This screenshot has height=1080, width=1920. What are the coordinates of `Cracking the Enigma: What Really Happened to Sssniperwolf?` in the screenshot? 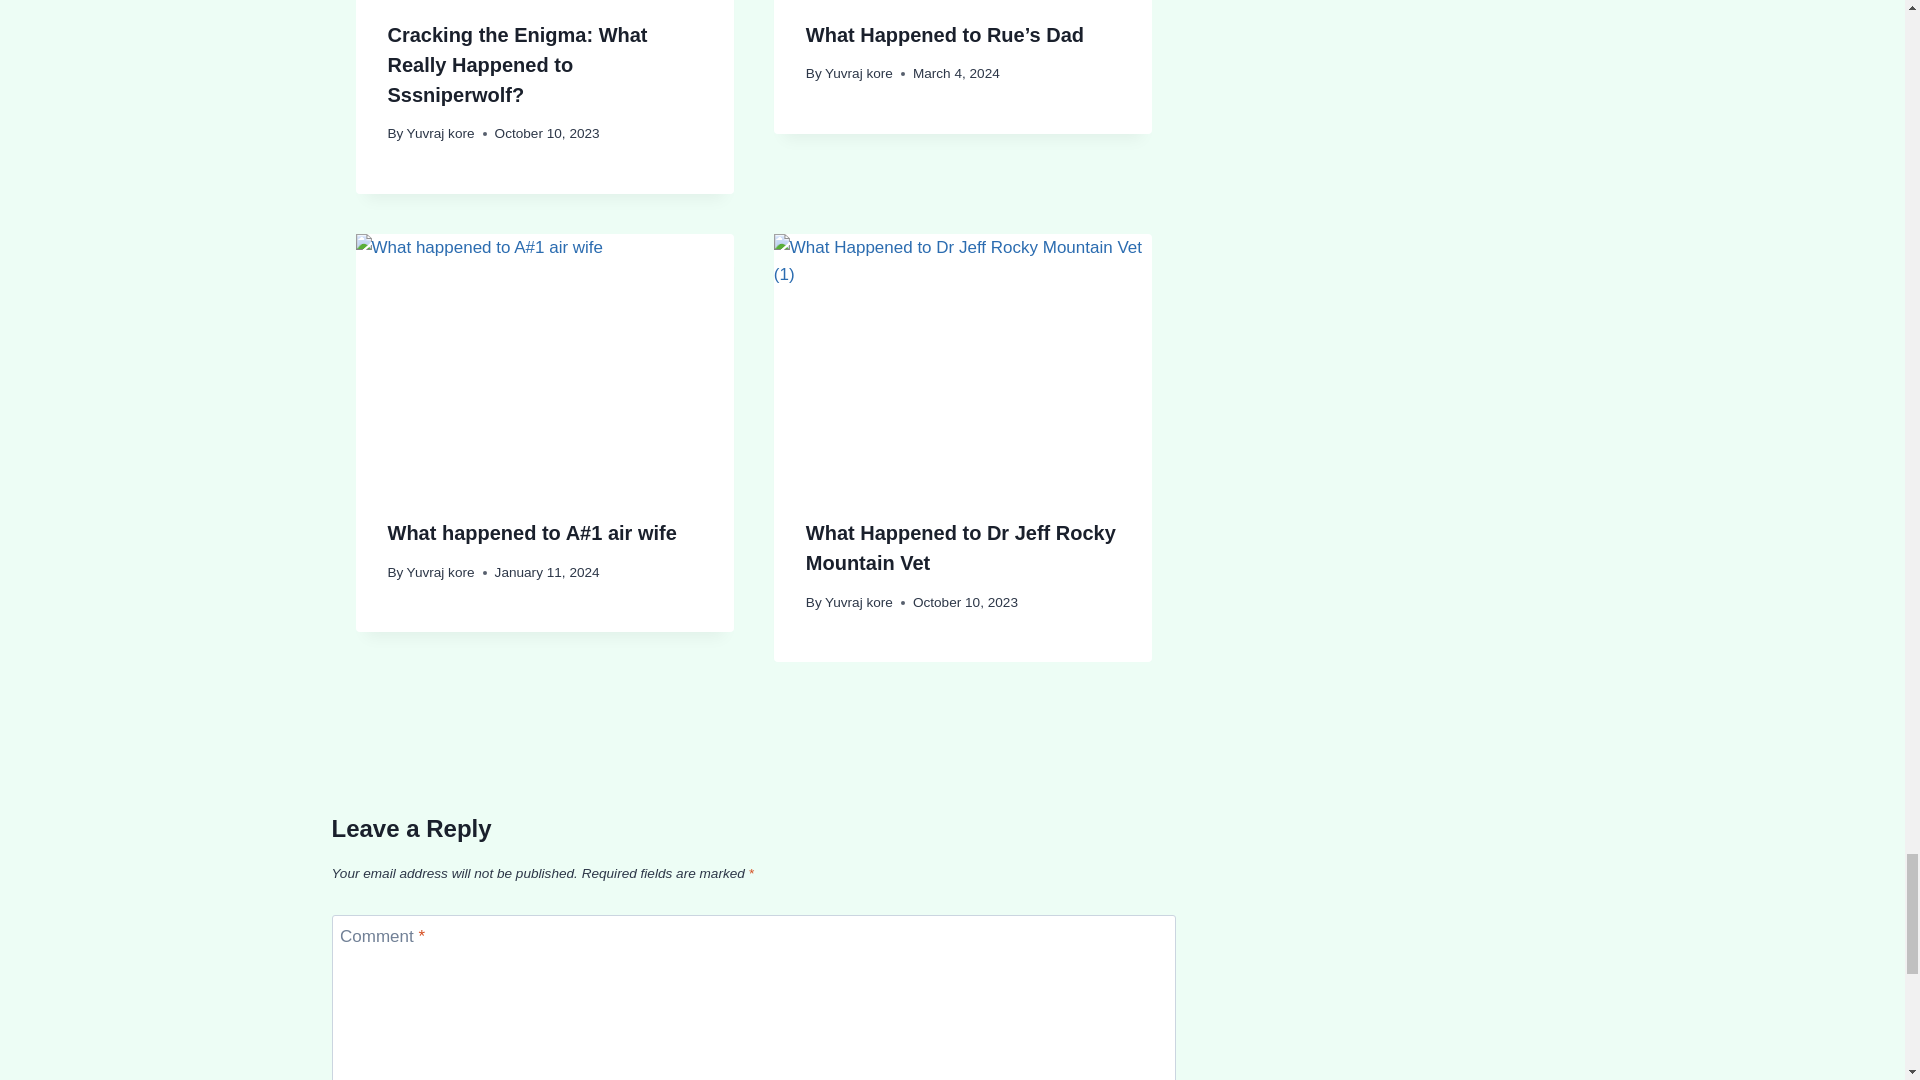 It's located at (518, 64).